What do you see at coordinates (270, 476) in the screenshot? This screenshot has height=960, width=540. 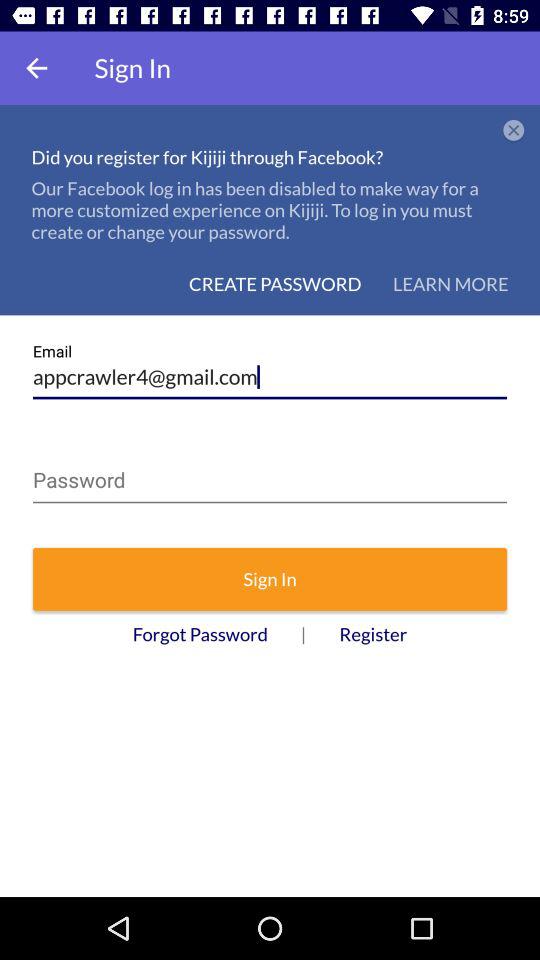 I see `choose the icon below the appcrawler4@gmail.com icon` at bounding box center [270, 476].